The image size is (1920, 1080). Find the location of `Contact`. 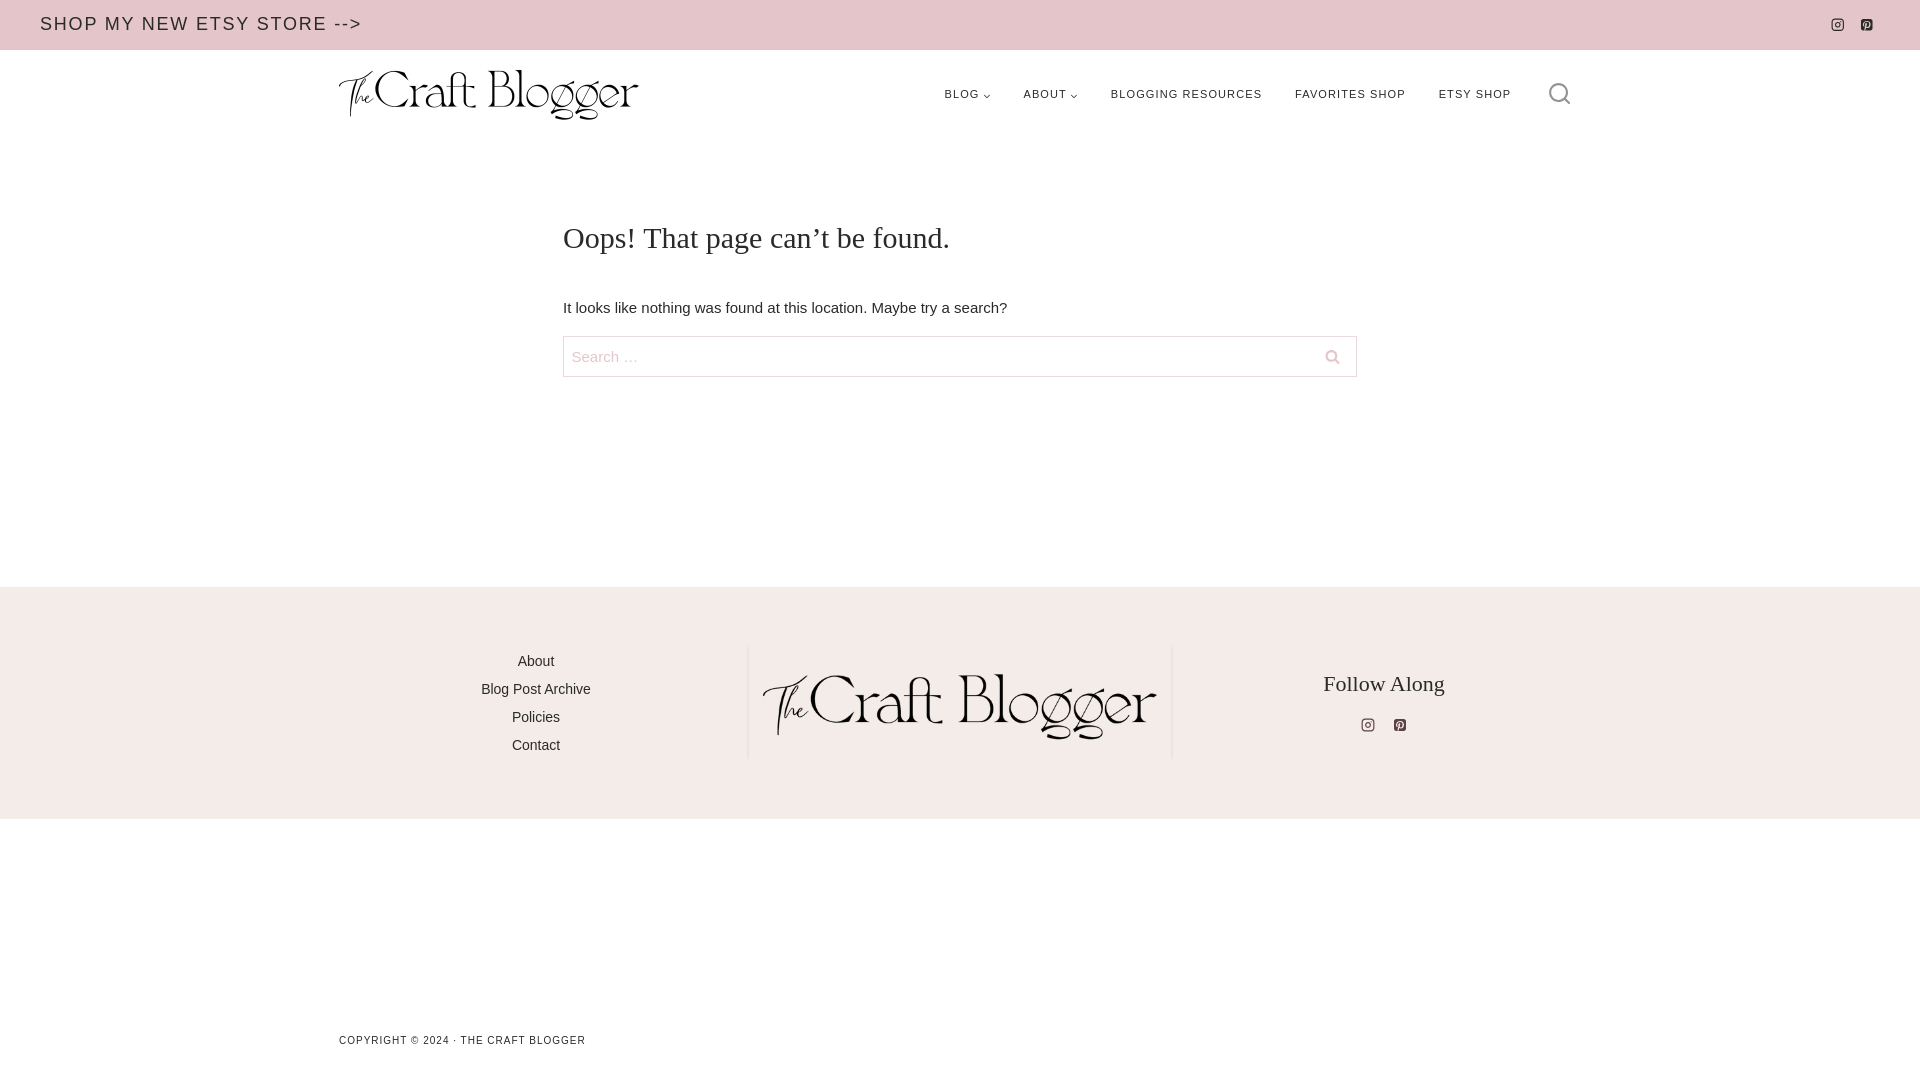

Contact is located at coordinates (536, 745).